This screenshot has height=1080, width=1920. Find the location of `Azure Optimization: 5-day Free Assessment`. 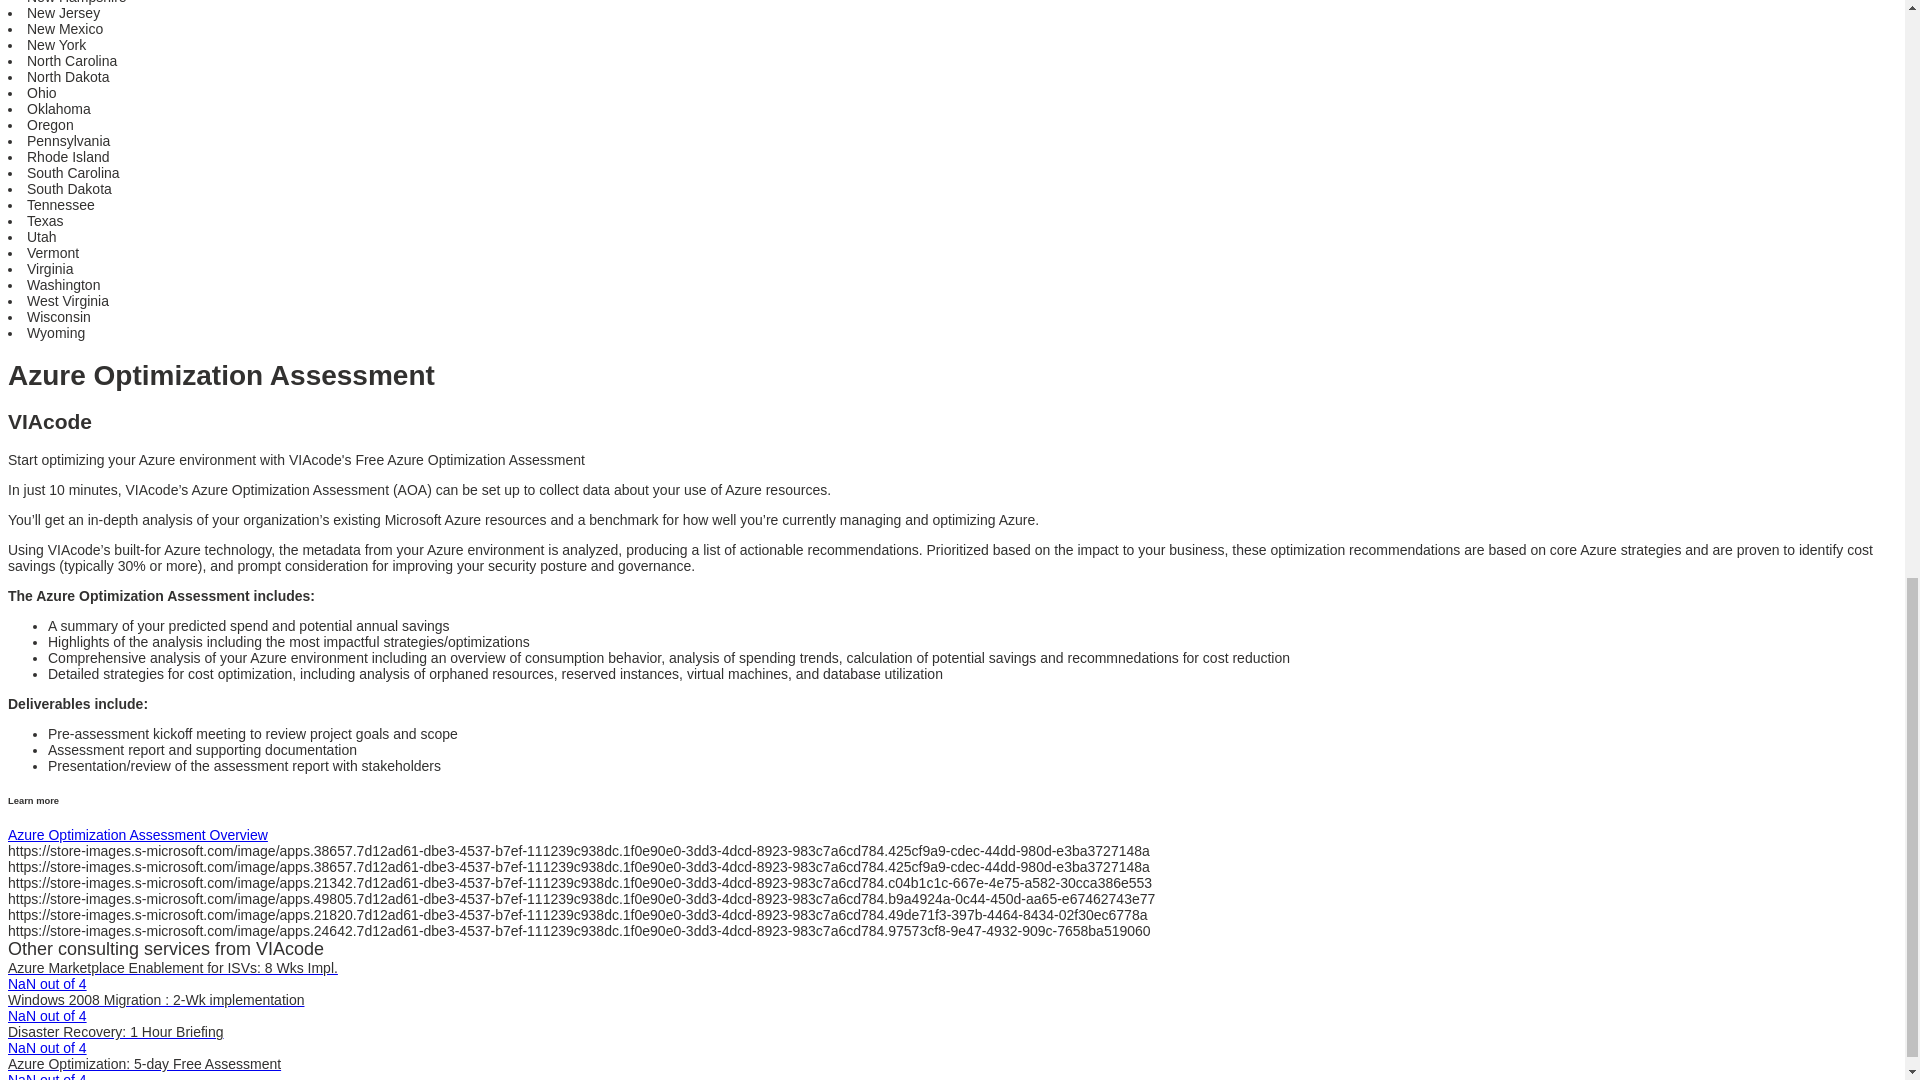

Azure Optimization: 5-day Free Assessment is located at coordinates (144, 1064).